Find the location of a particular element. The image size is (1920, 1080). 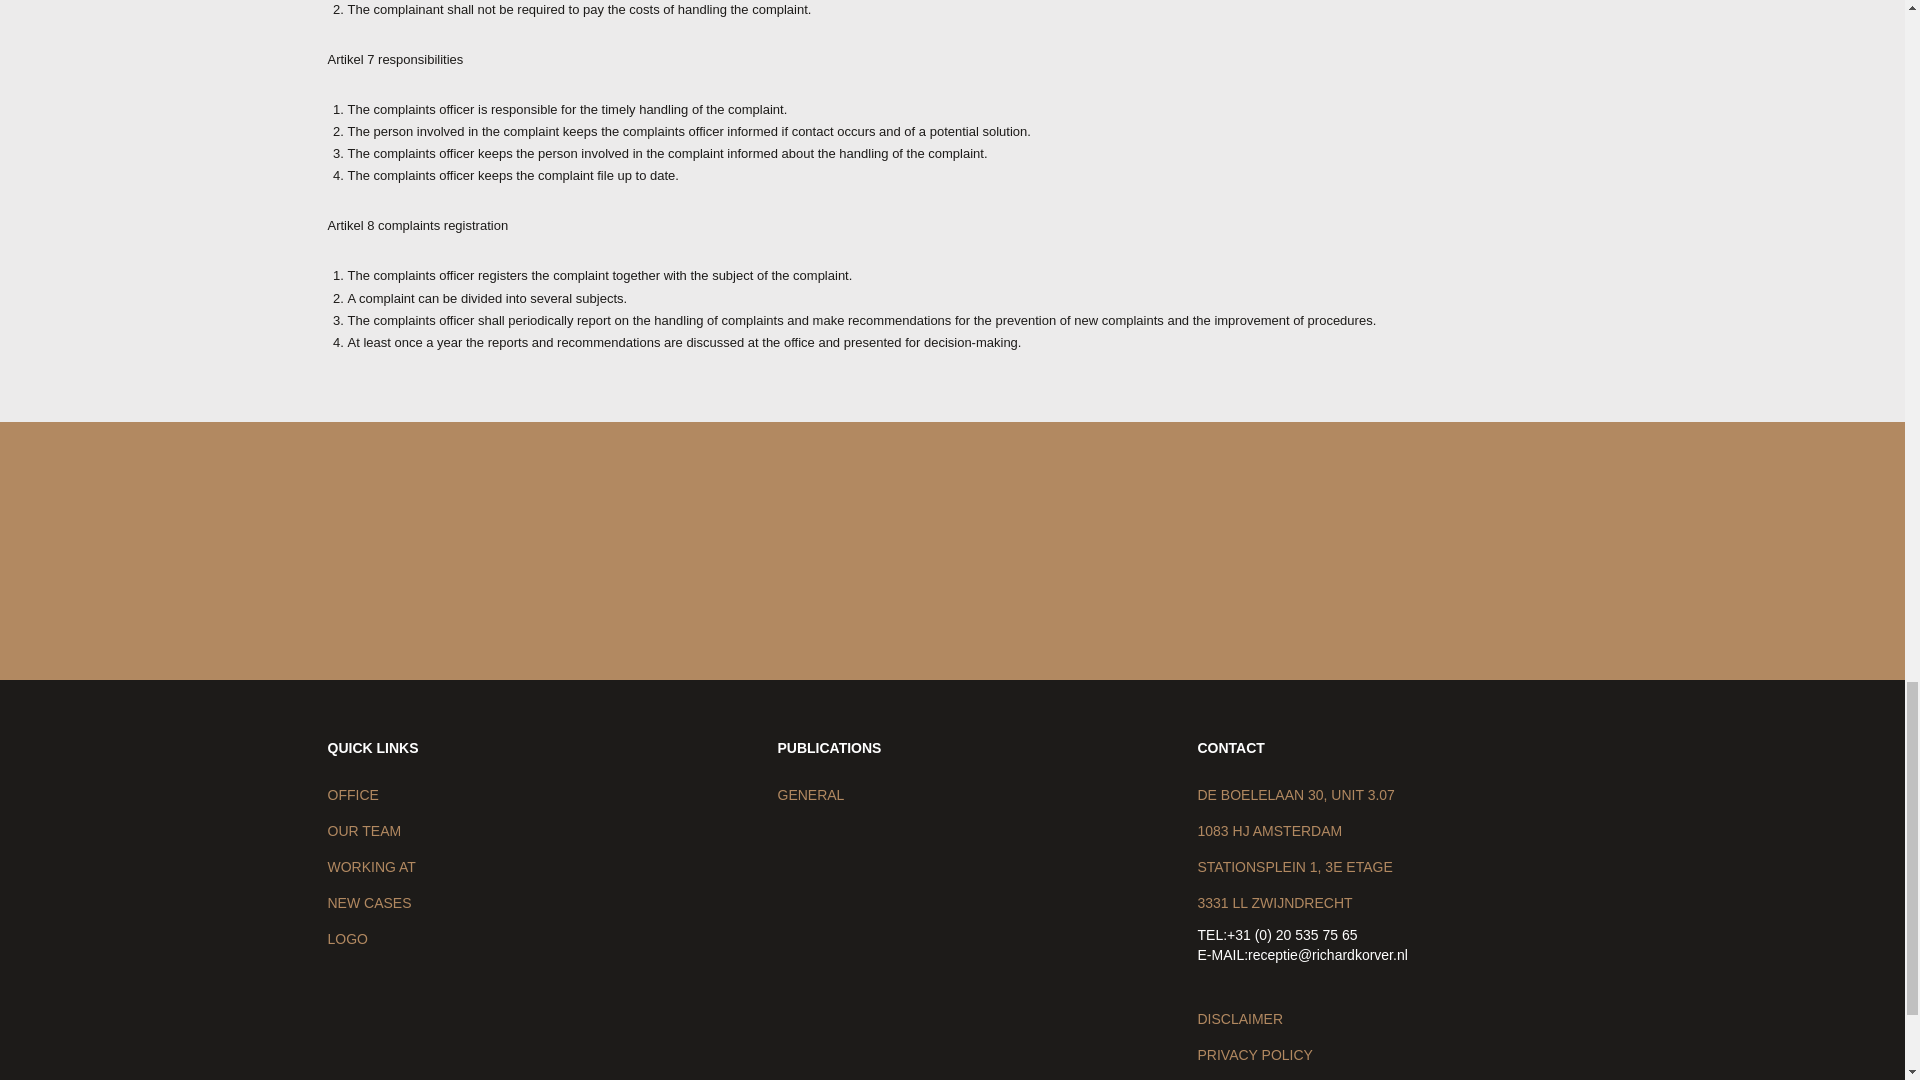

LOGO is located at coordinates (348, 938).